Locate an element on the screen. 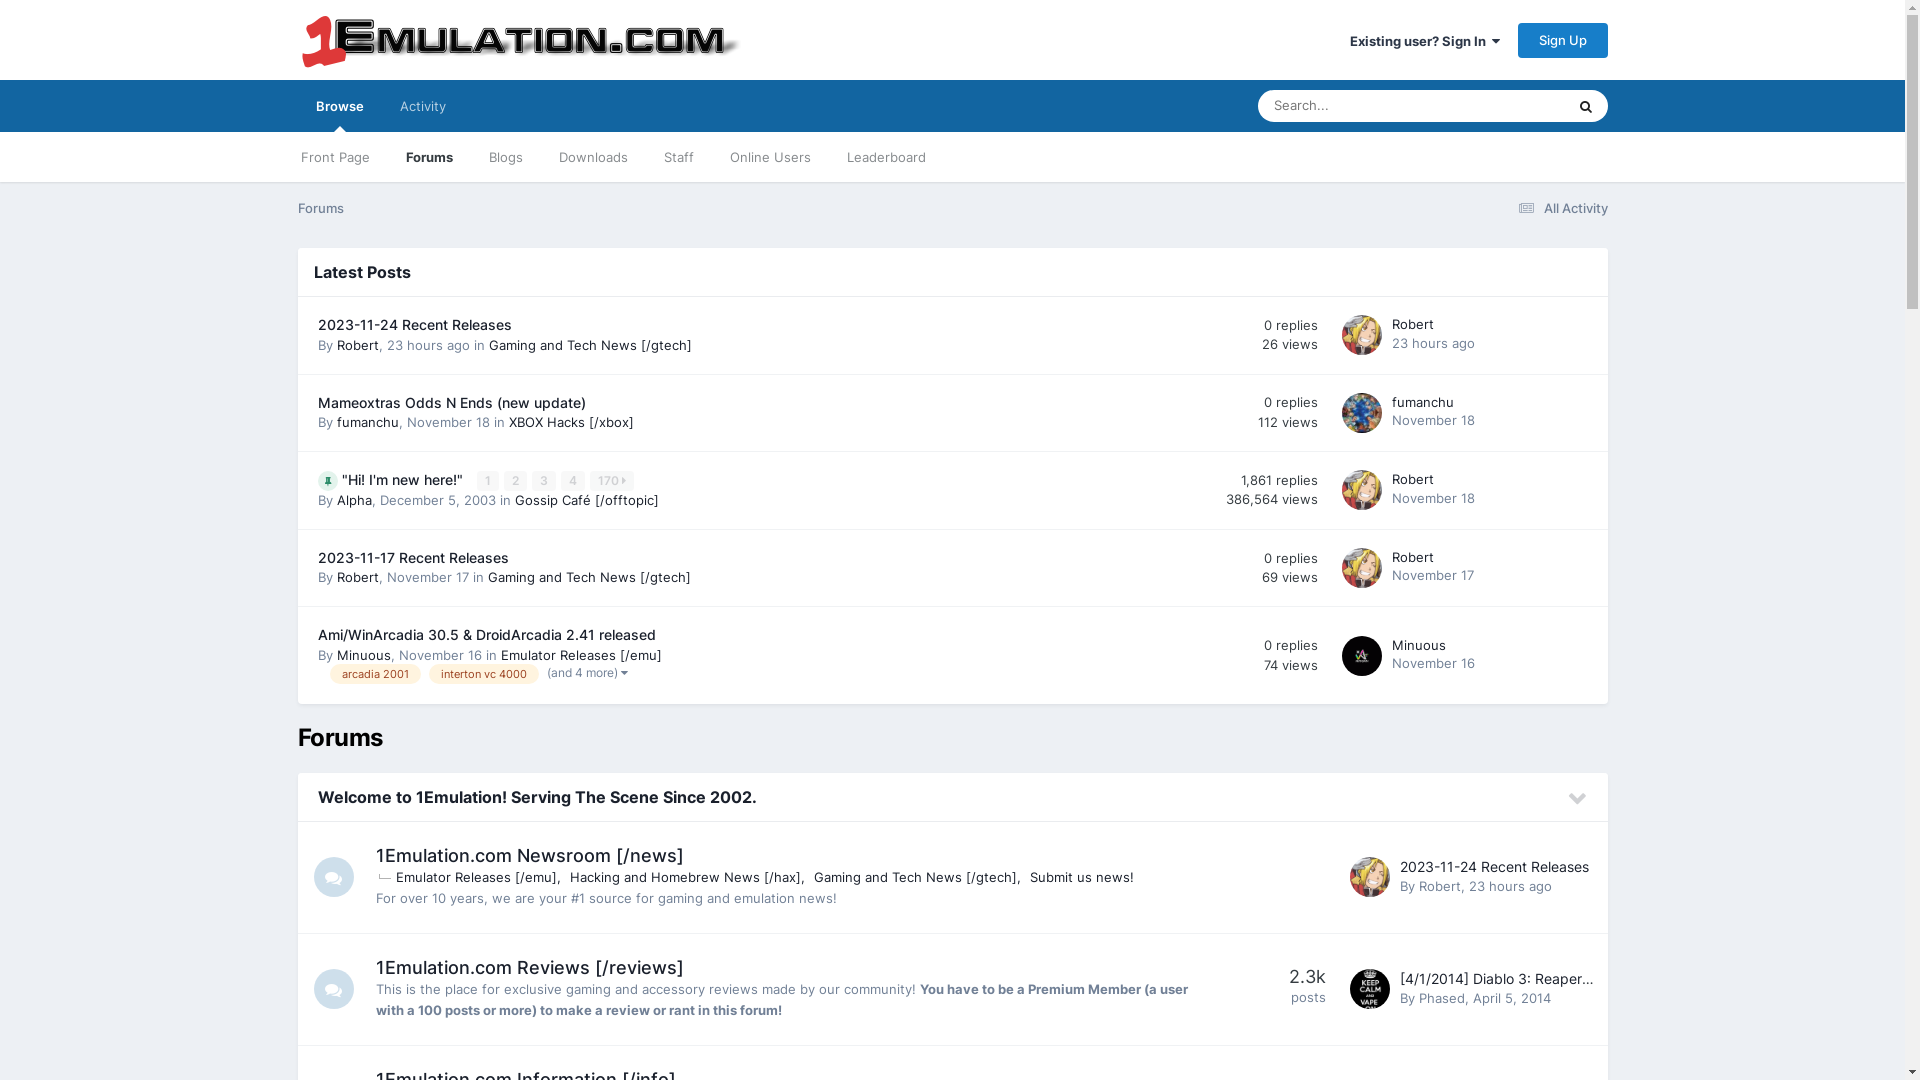 Image resolution: width=1920 pixels, height=1080 pixels. Go to Robert's profile is located at coordinates (1362, 568).